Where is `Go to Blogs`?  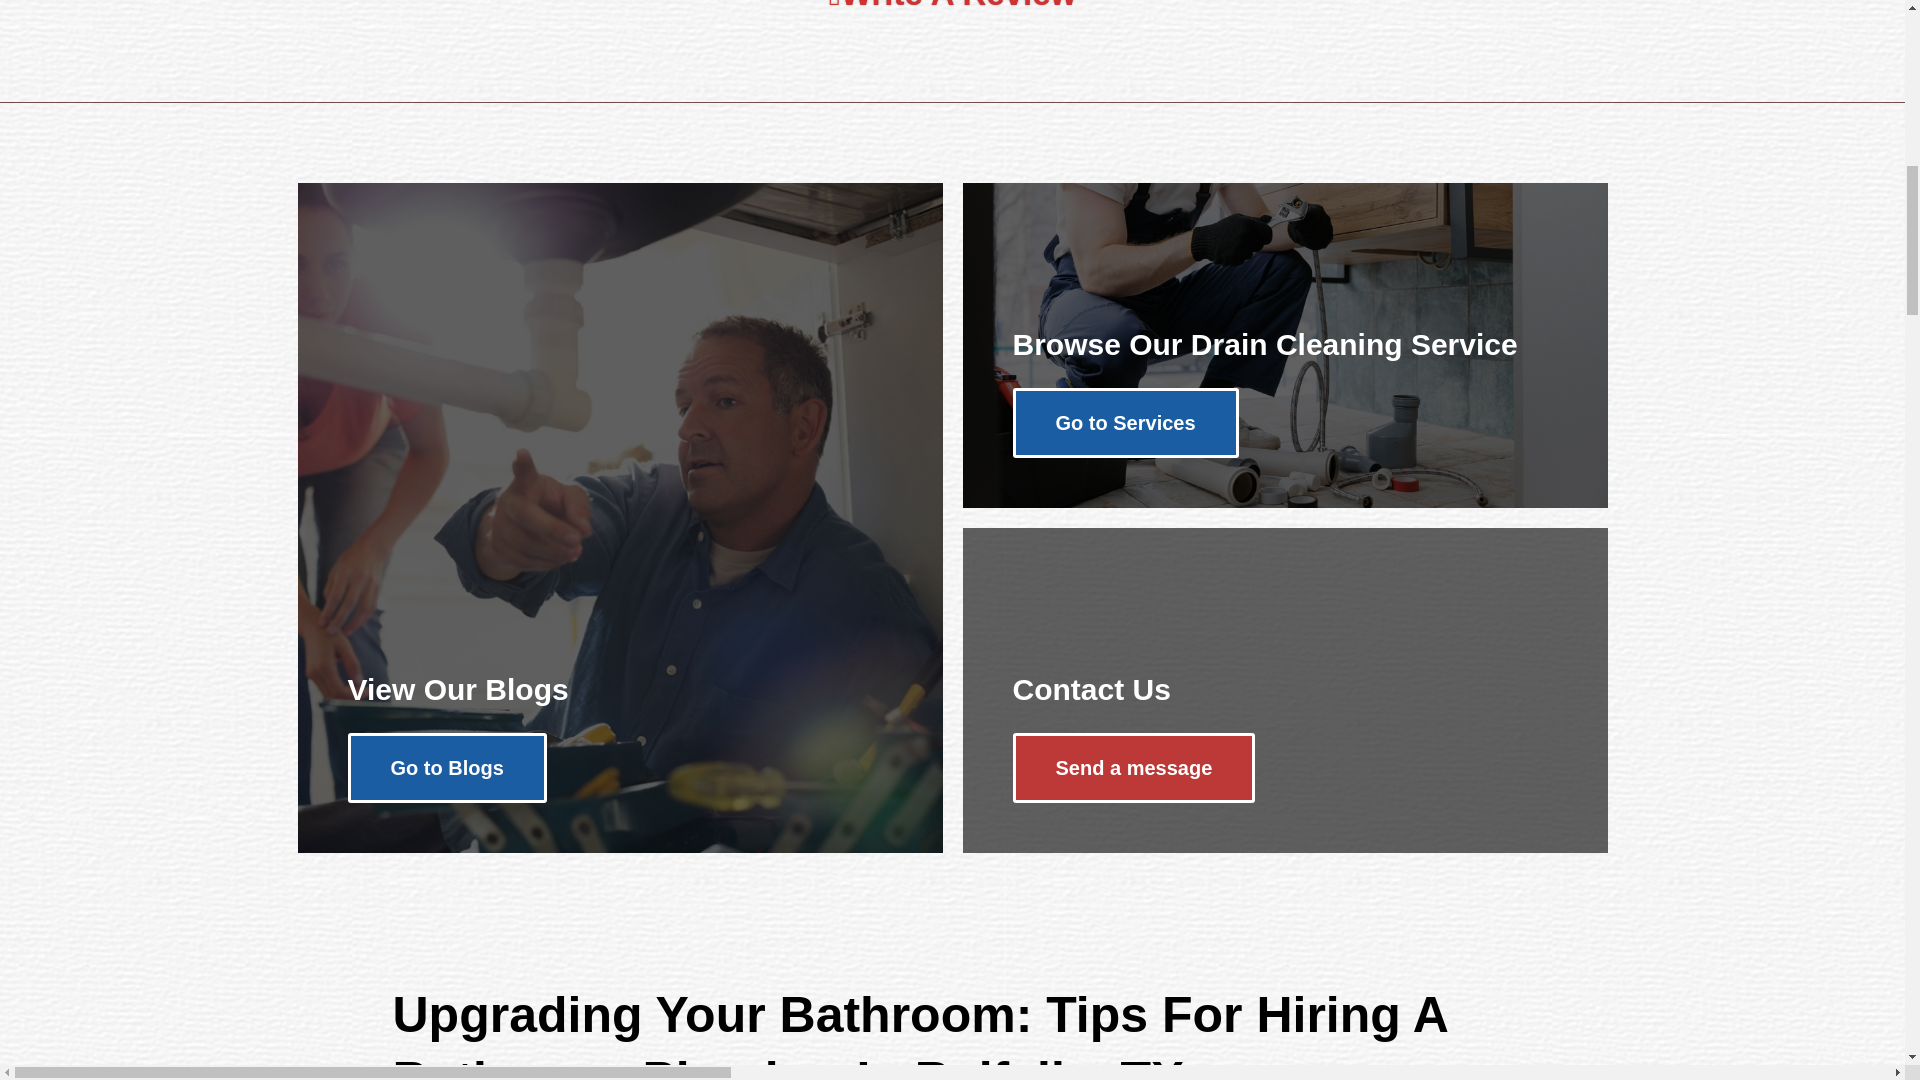
Go to Blogs is located at coordinates (447, 768).